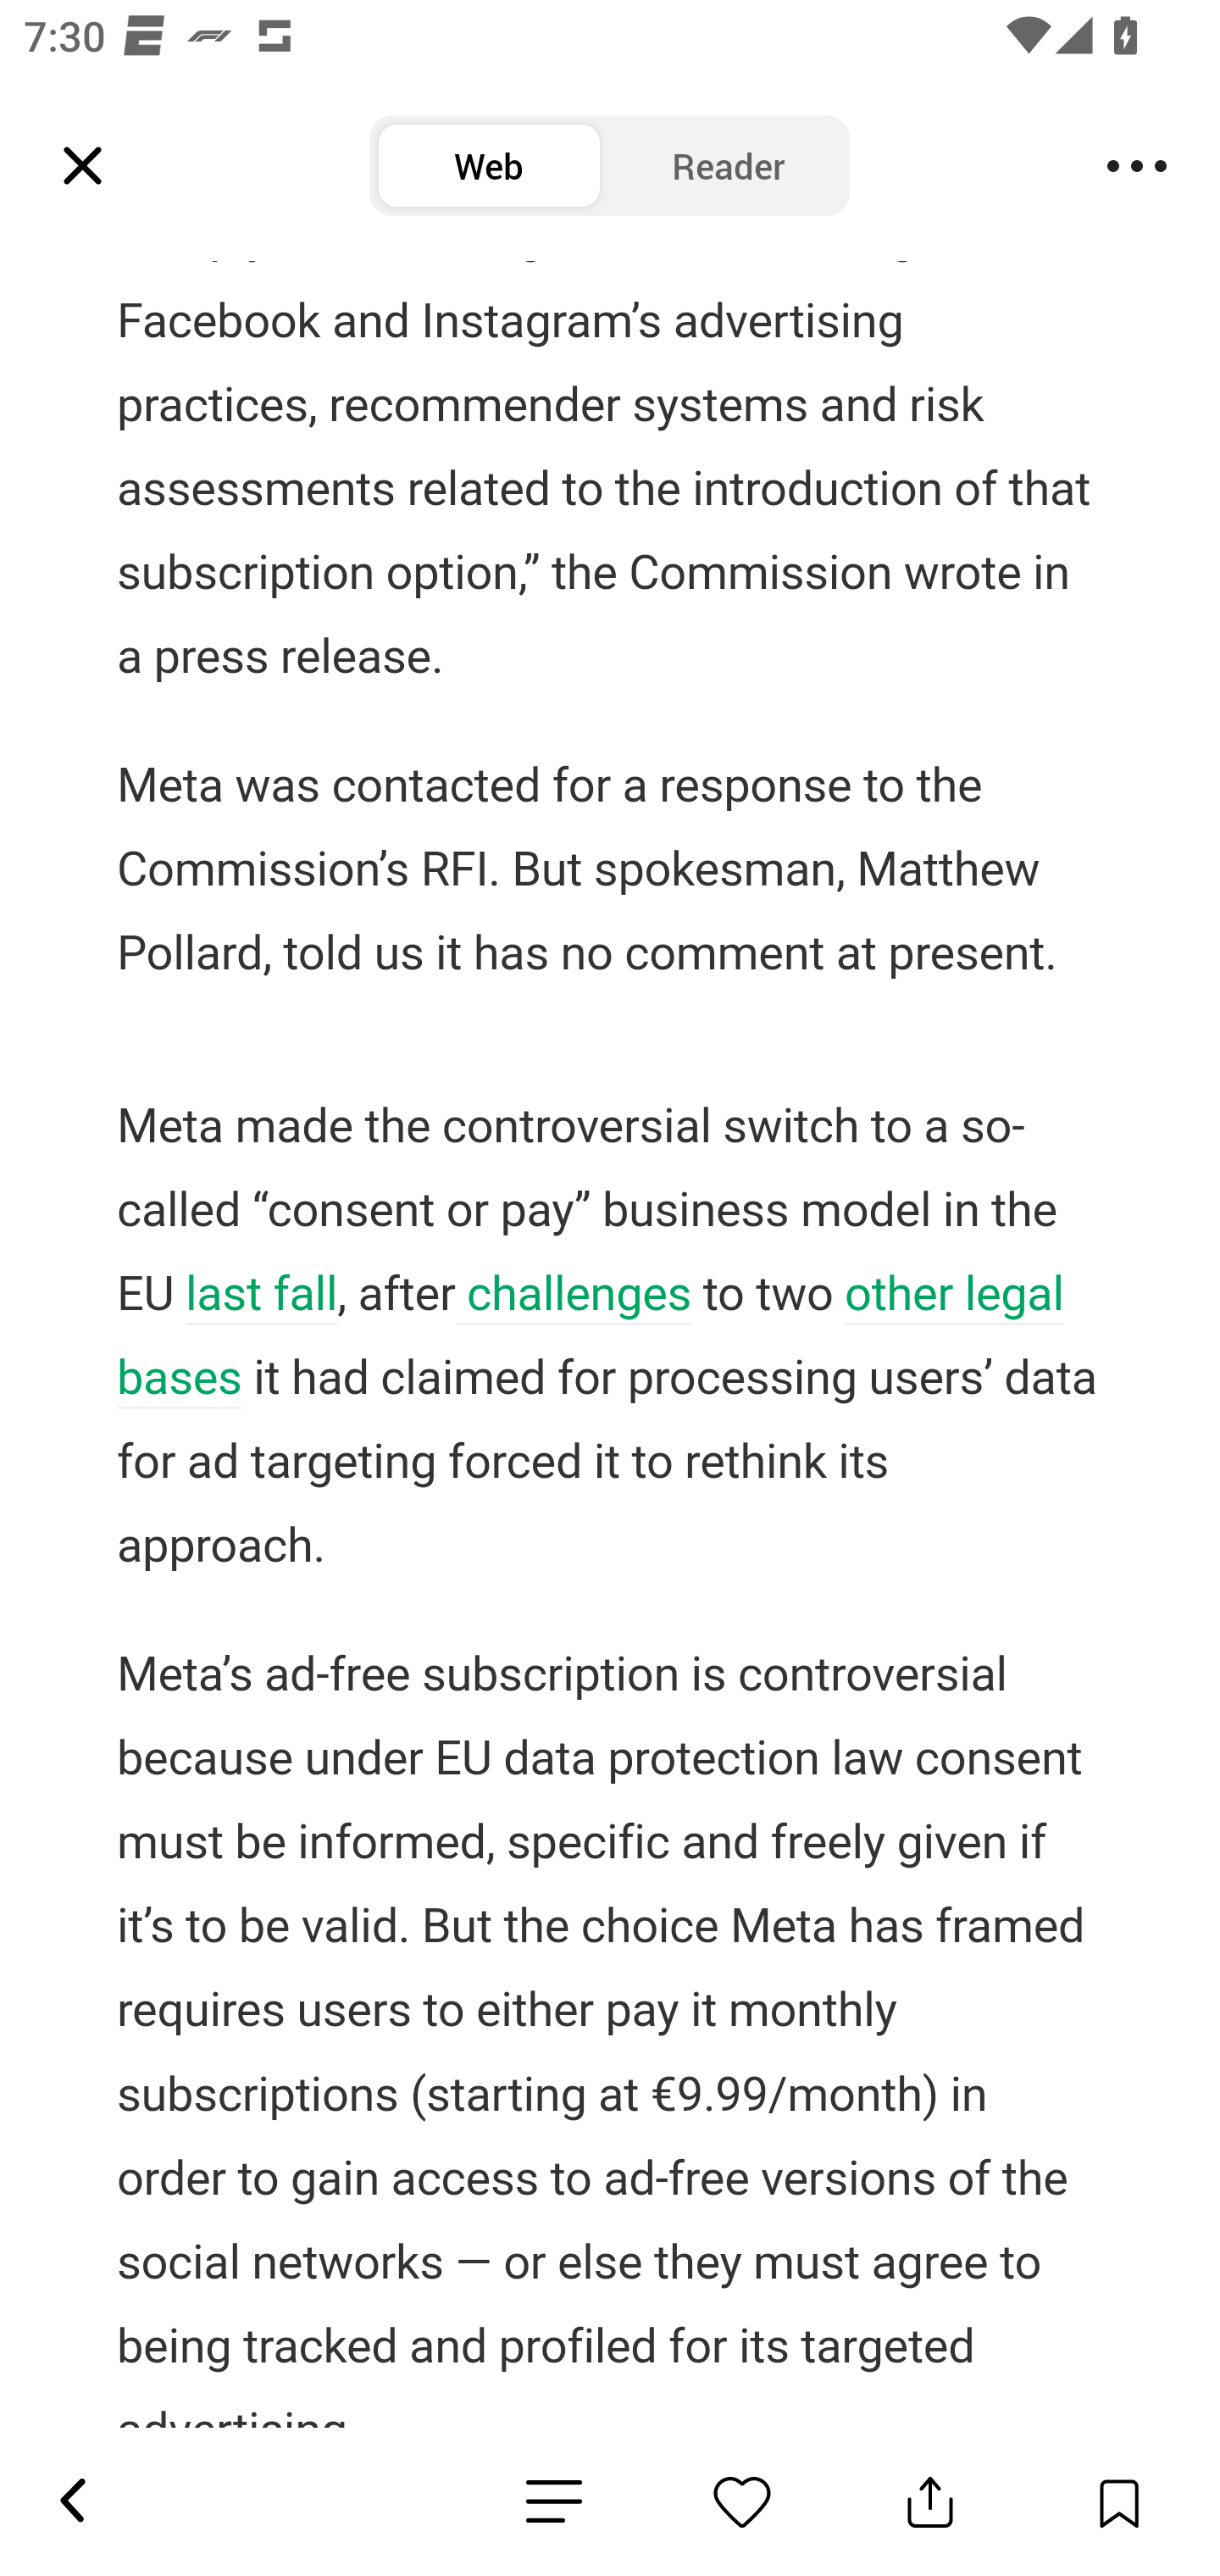 Image resolution: width=1220 pixels, height=2576 pixels. I want to click on News Detail Emotion, so click(742, 2501).